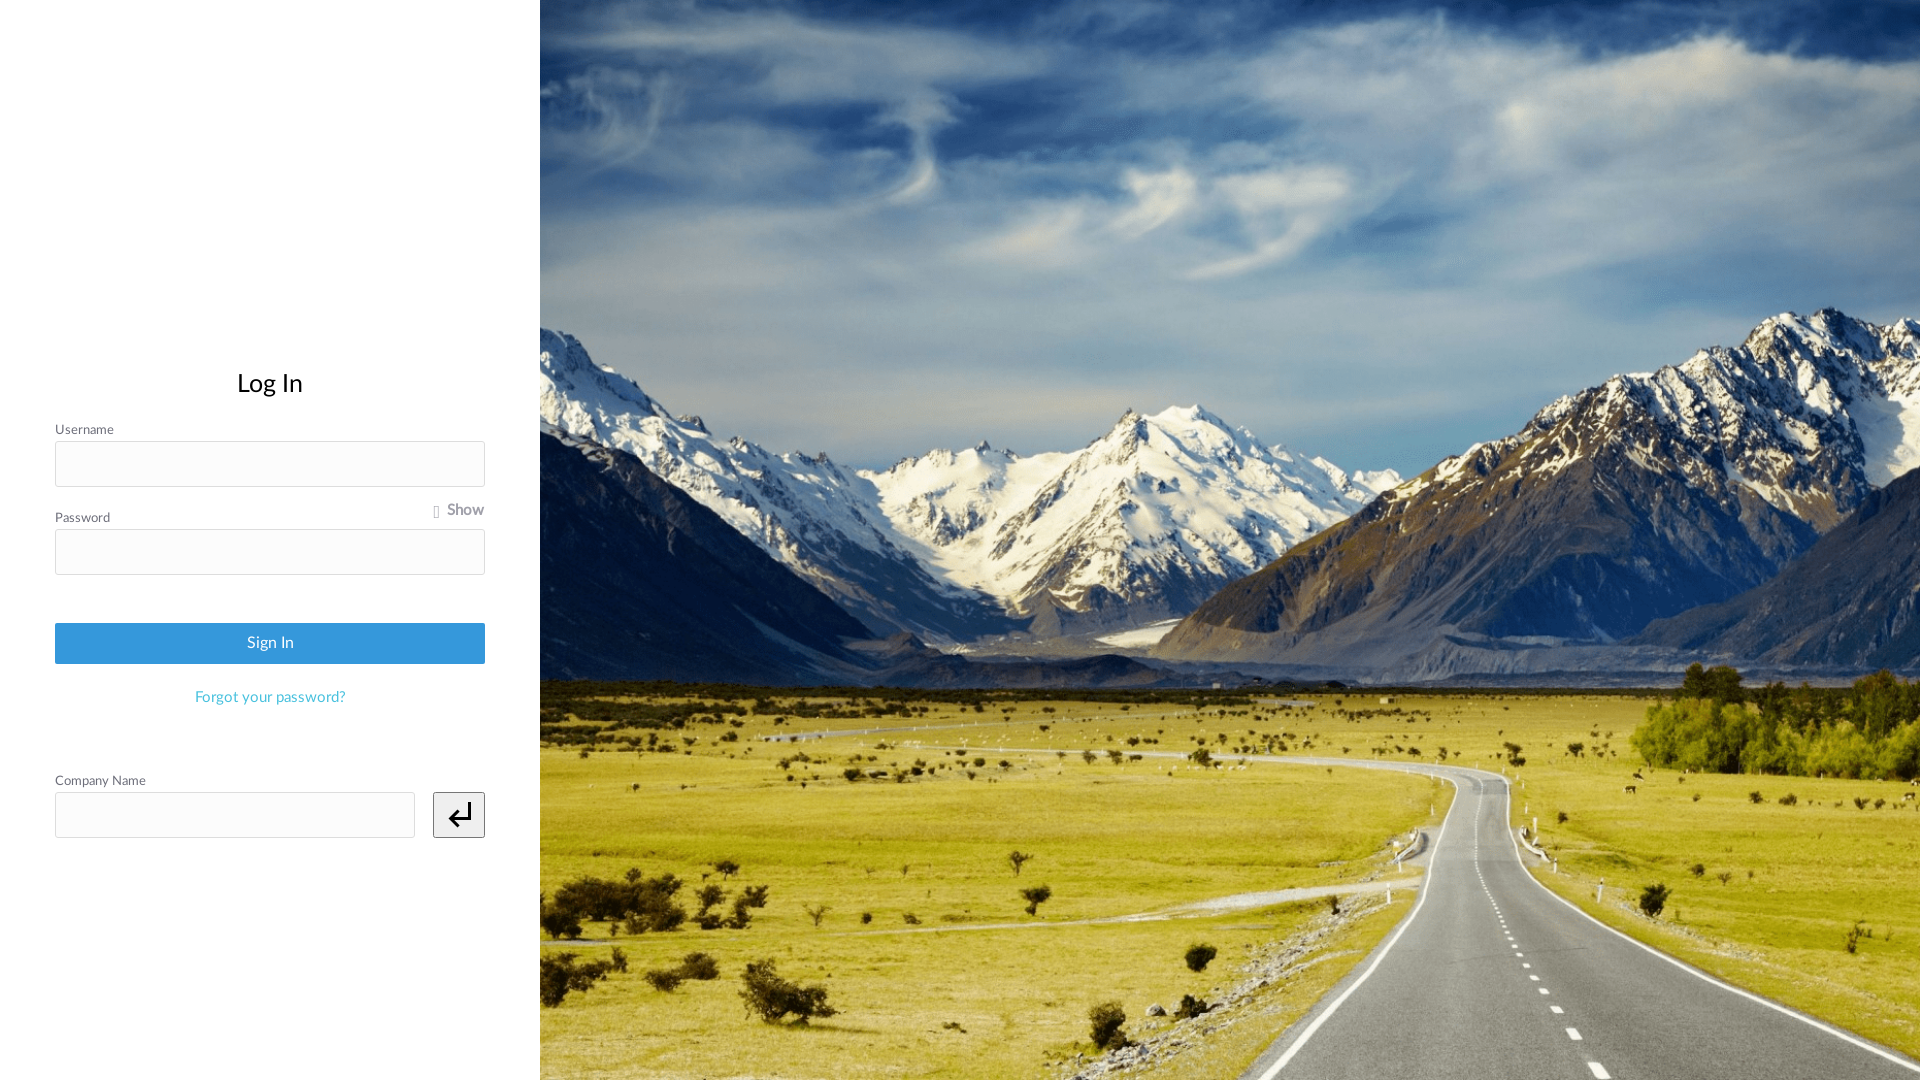 The height and width of the screenshot is (1080, 1920). Describe the element at coordinates (270, 644) in the screenshot. I see `Sign In` at that location.